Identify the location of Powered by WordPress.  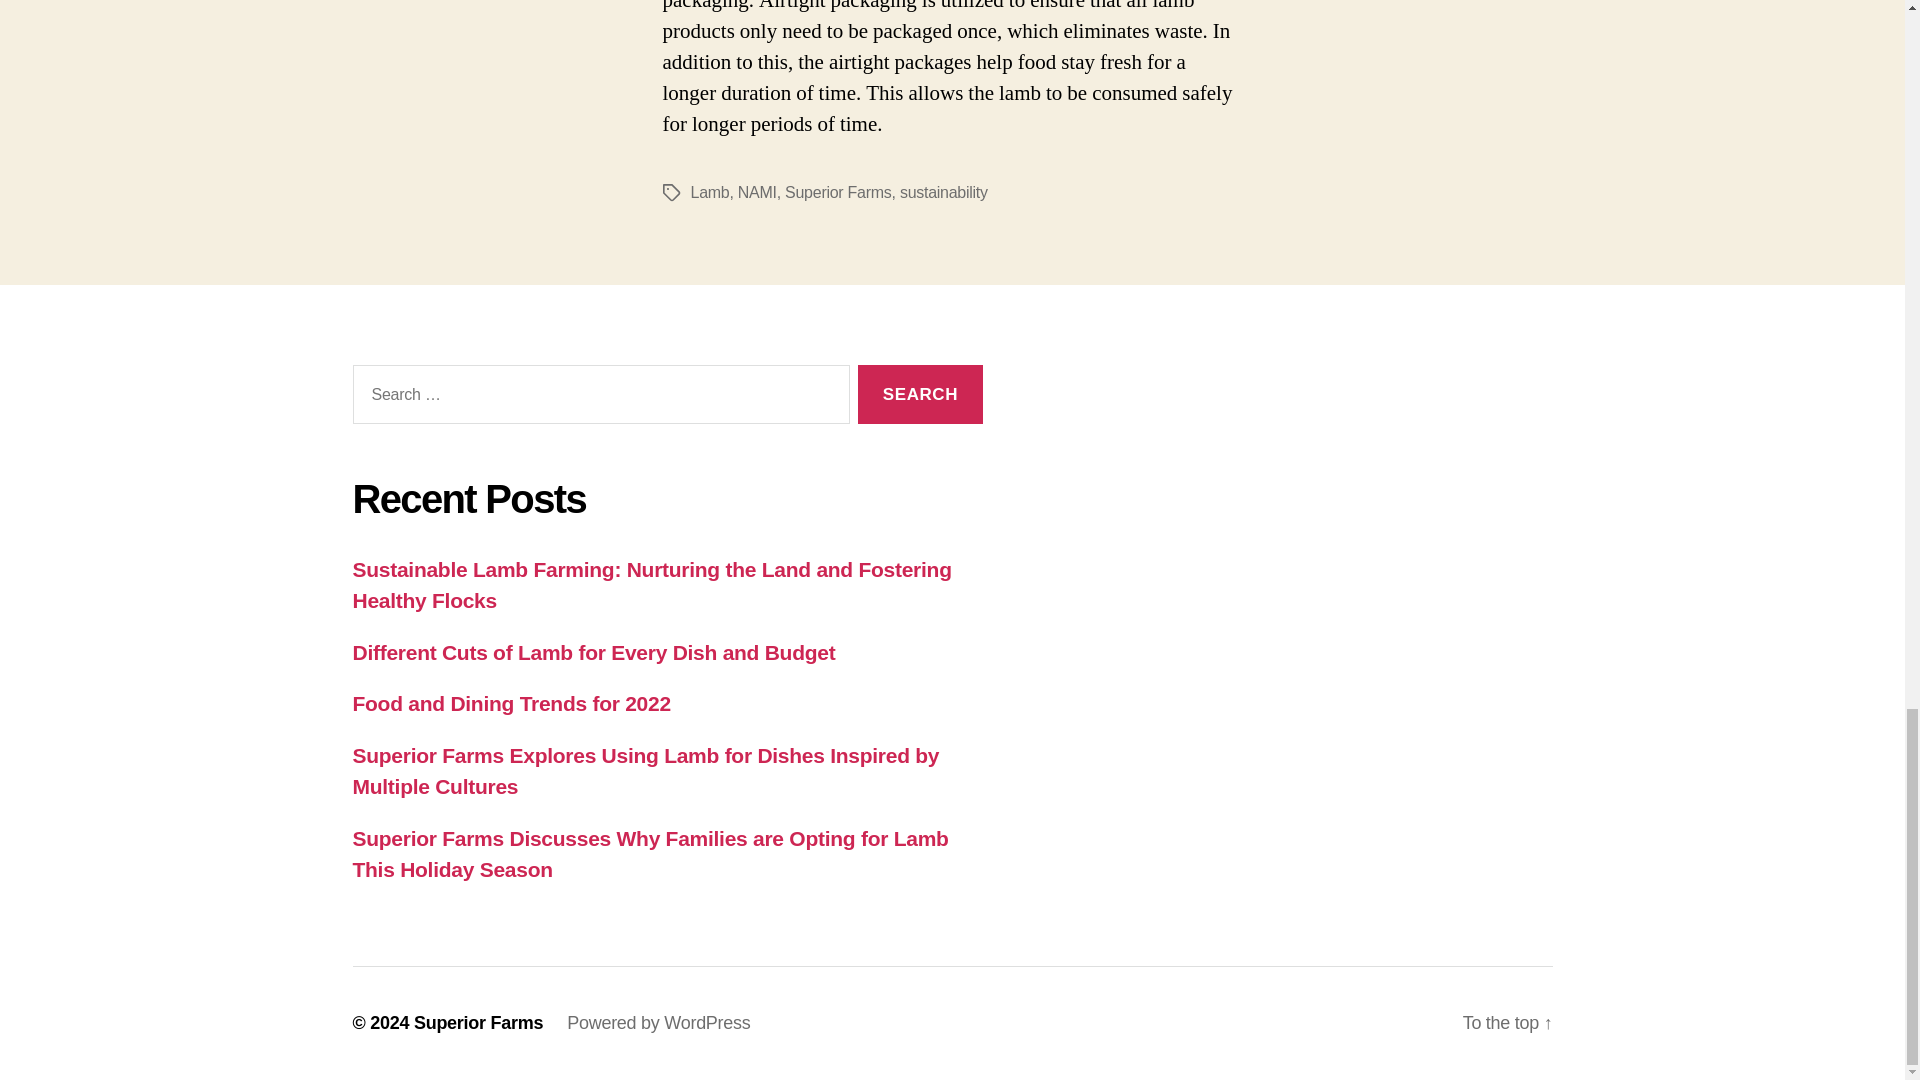
(658, 1022).